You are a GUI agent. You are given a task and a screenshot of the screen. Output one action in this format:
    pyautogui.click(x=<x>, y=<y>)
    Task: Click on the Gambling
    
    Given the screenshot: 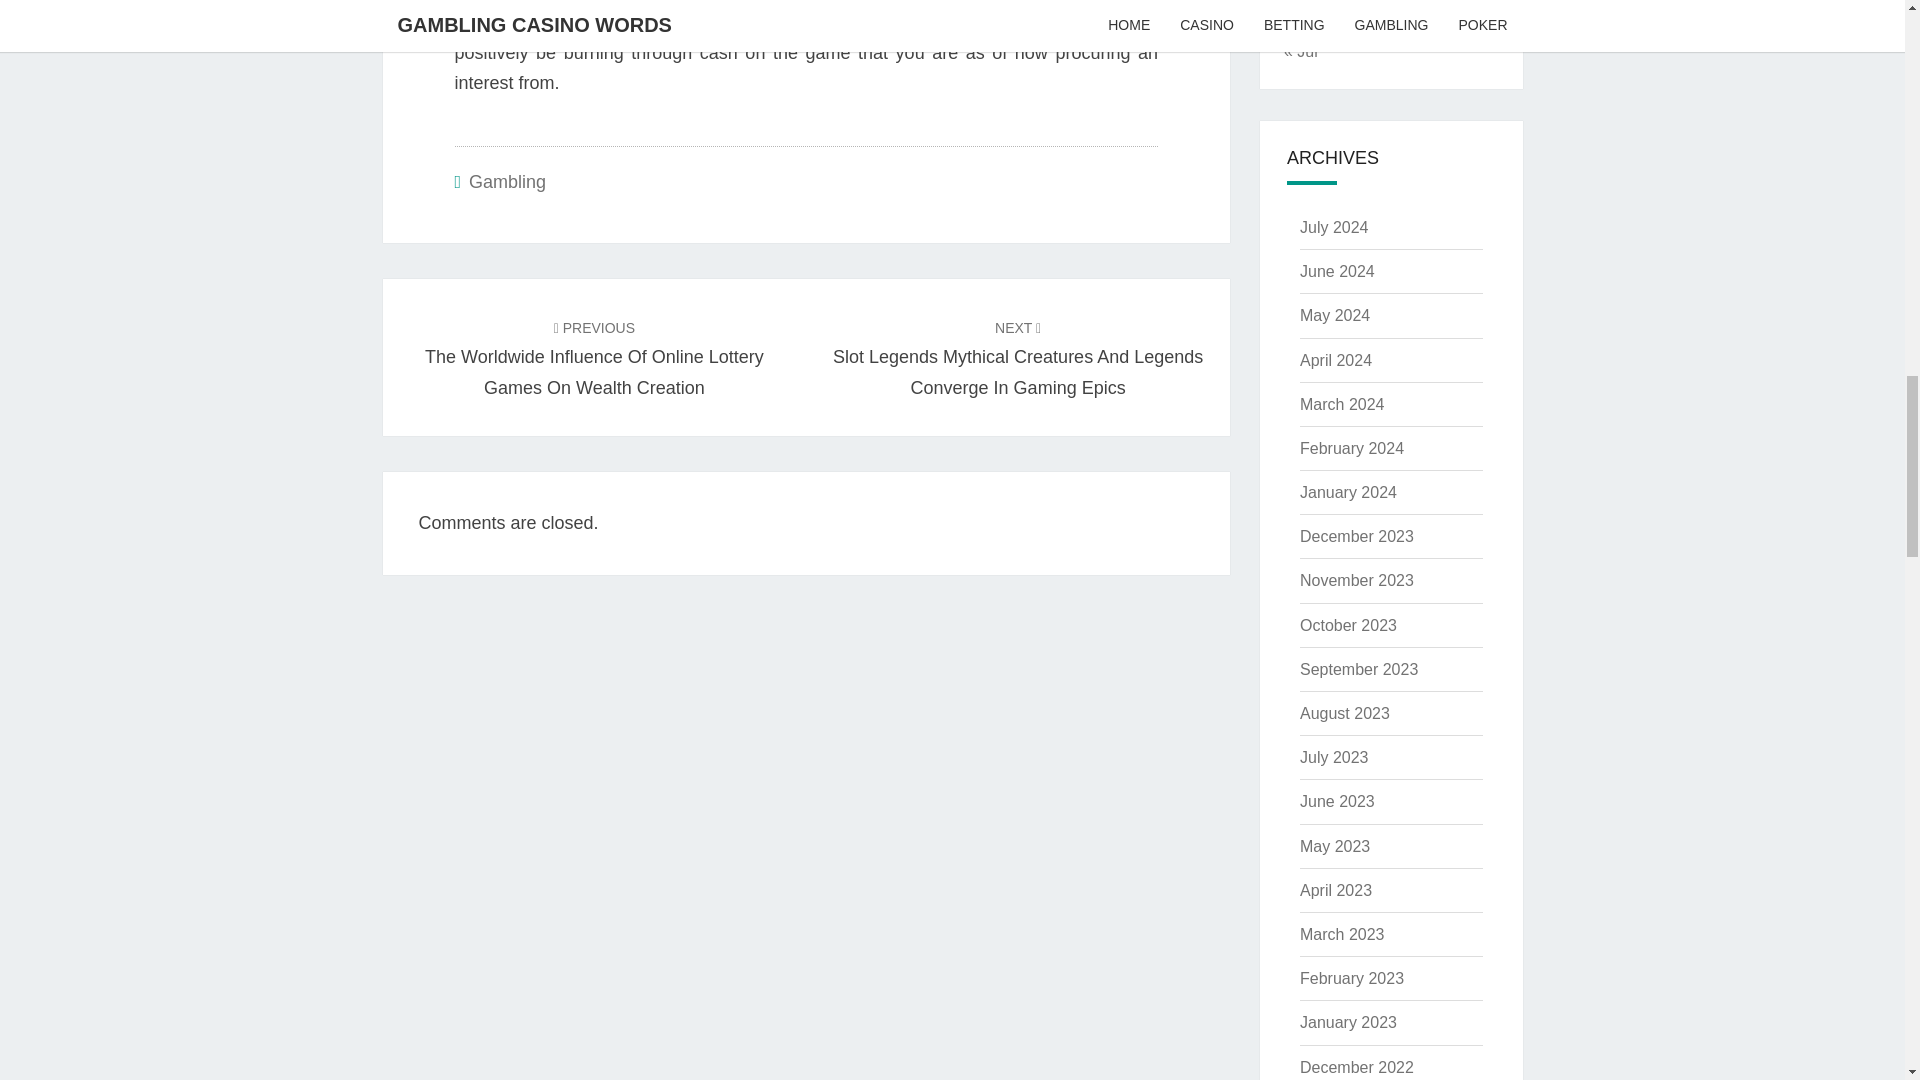 What is the action you would take?
    pyautogui.click(x=506, y=182)
    